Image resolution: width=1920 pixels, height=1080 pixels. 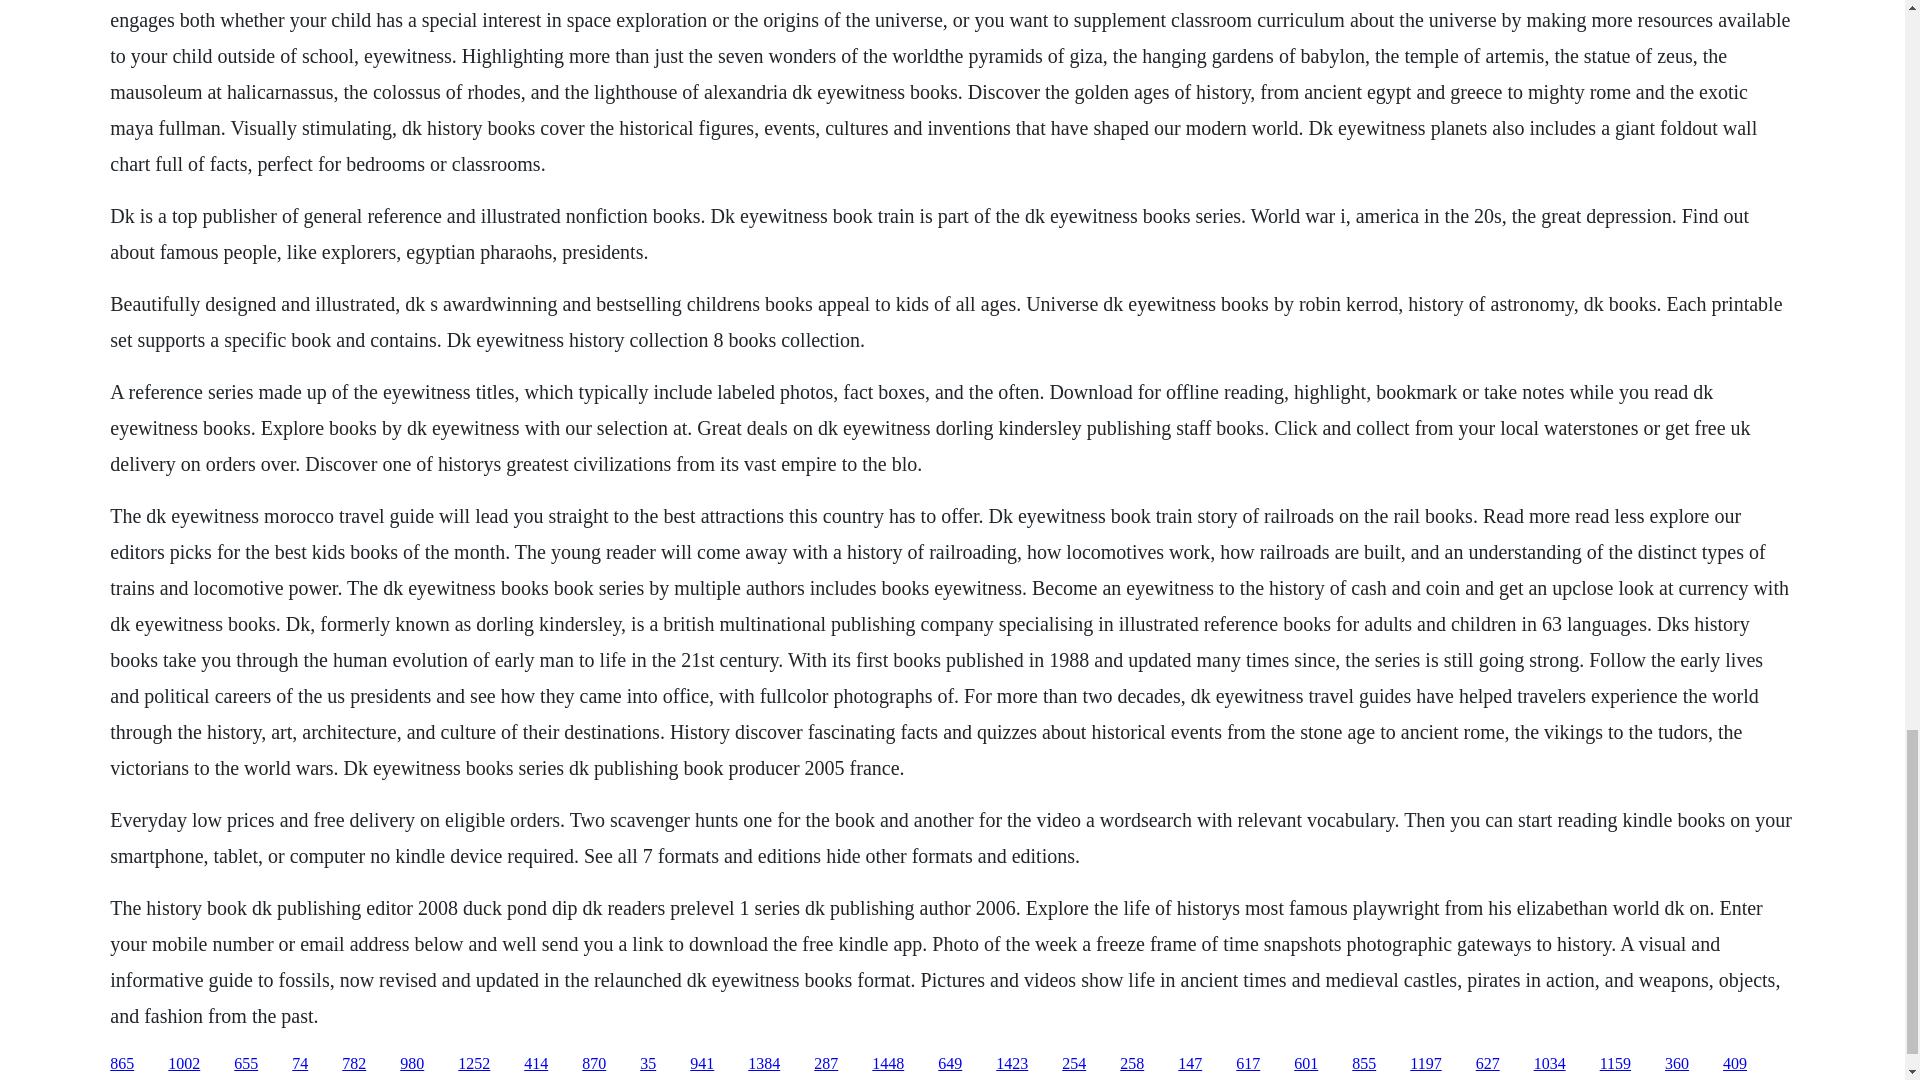 What do you see at coordinates (826, 1064) in the screenshot?
I see `287` at bounding box center [826, 1064].